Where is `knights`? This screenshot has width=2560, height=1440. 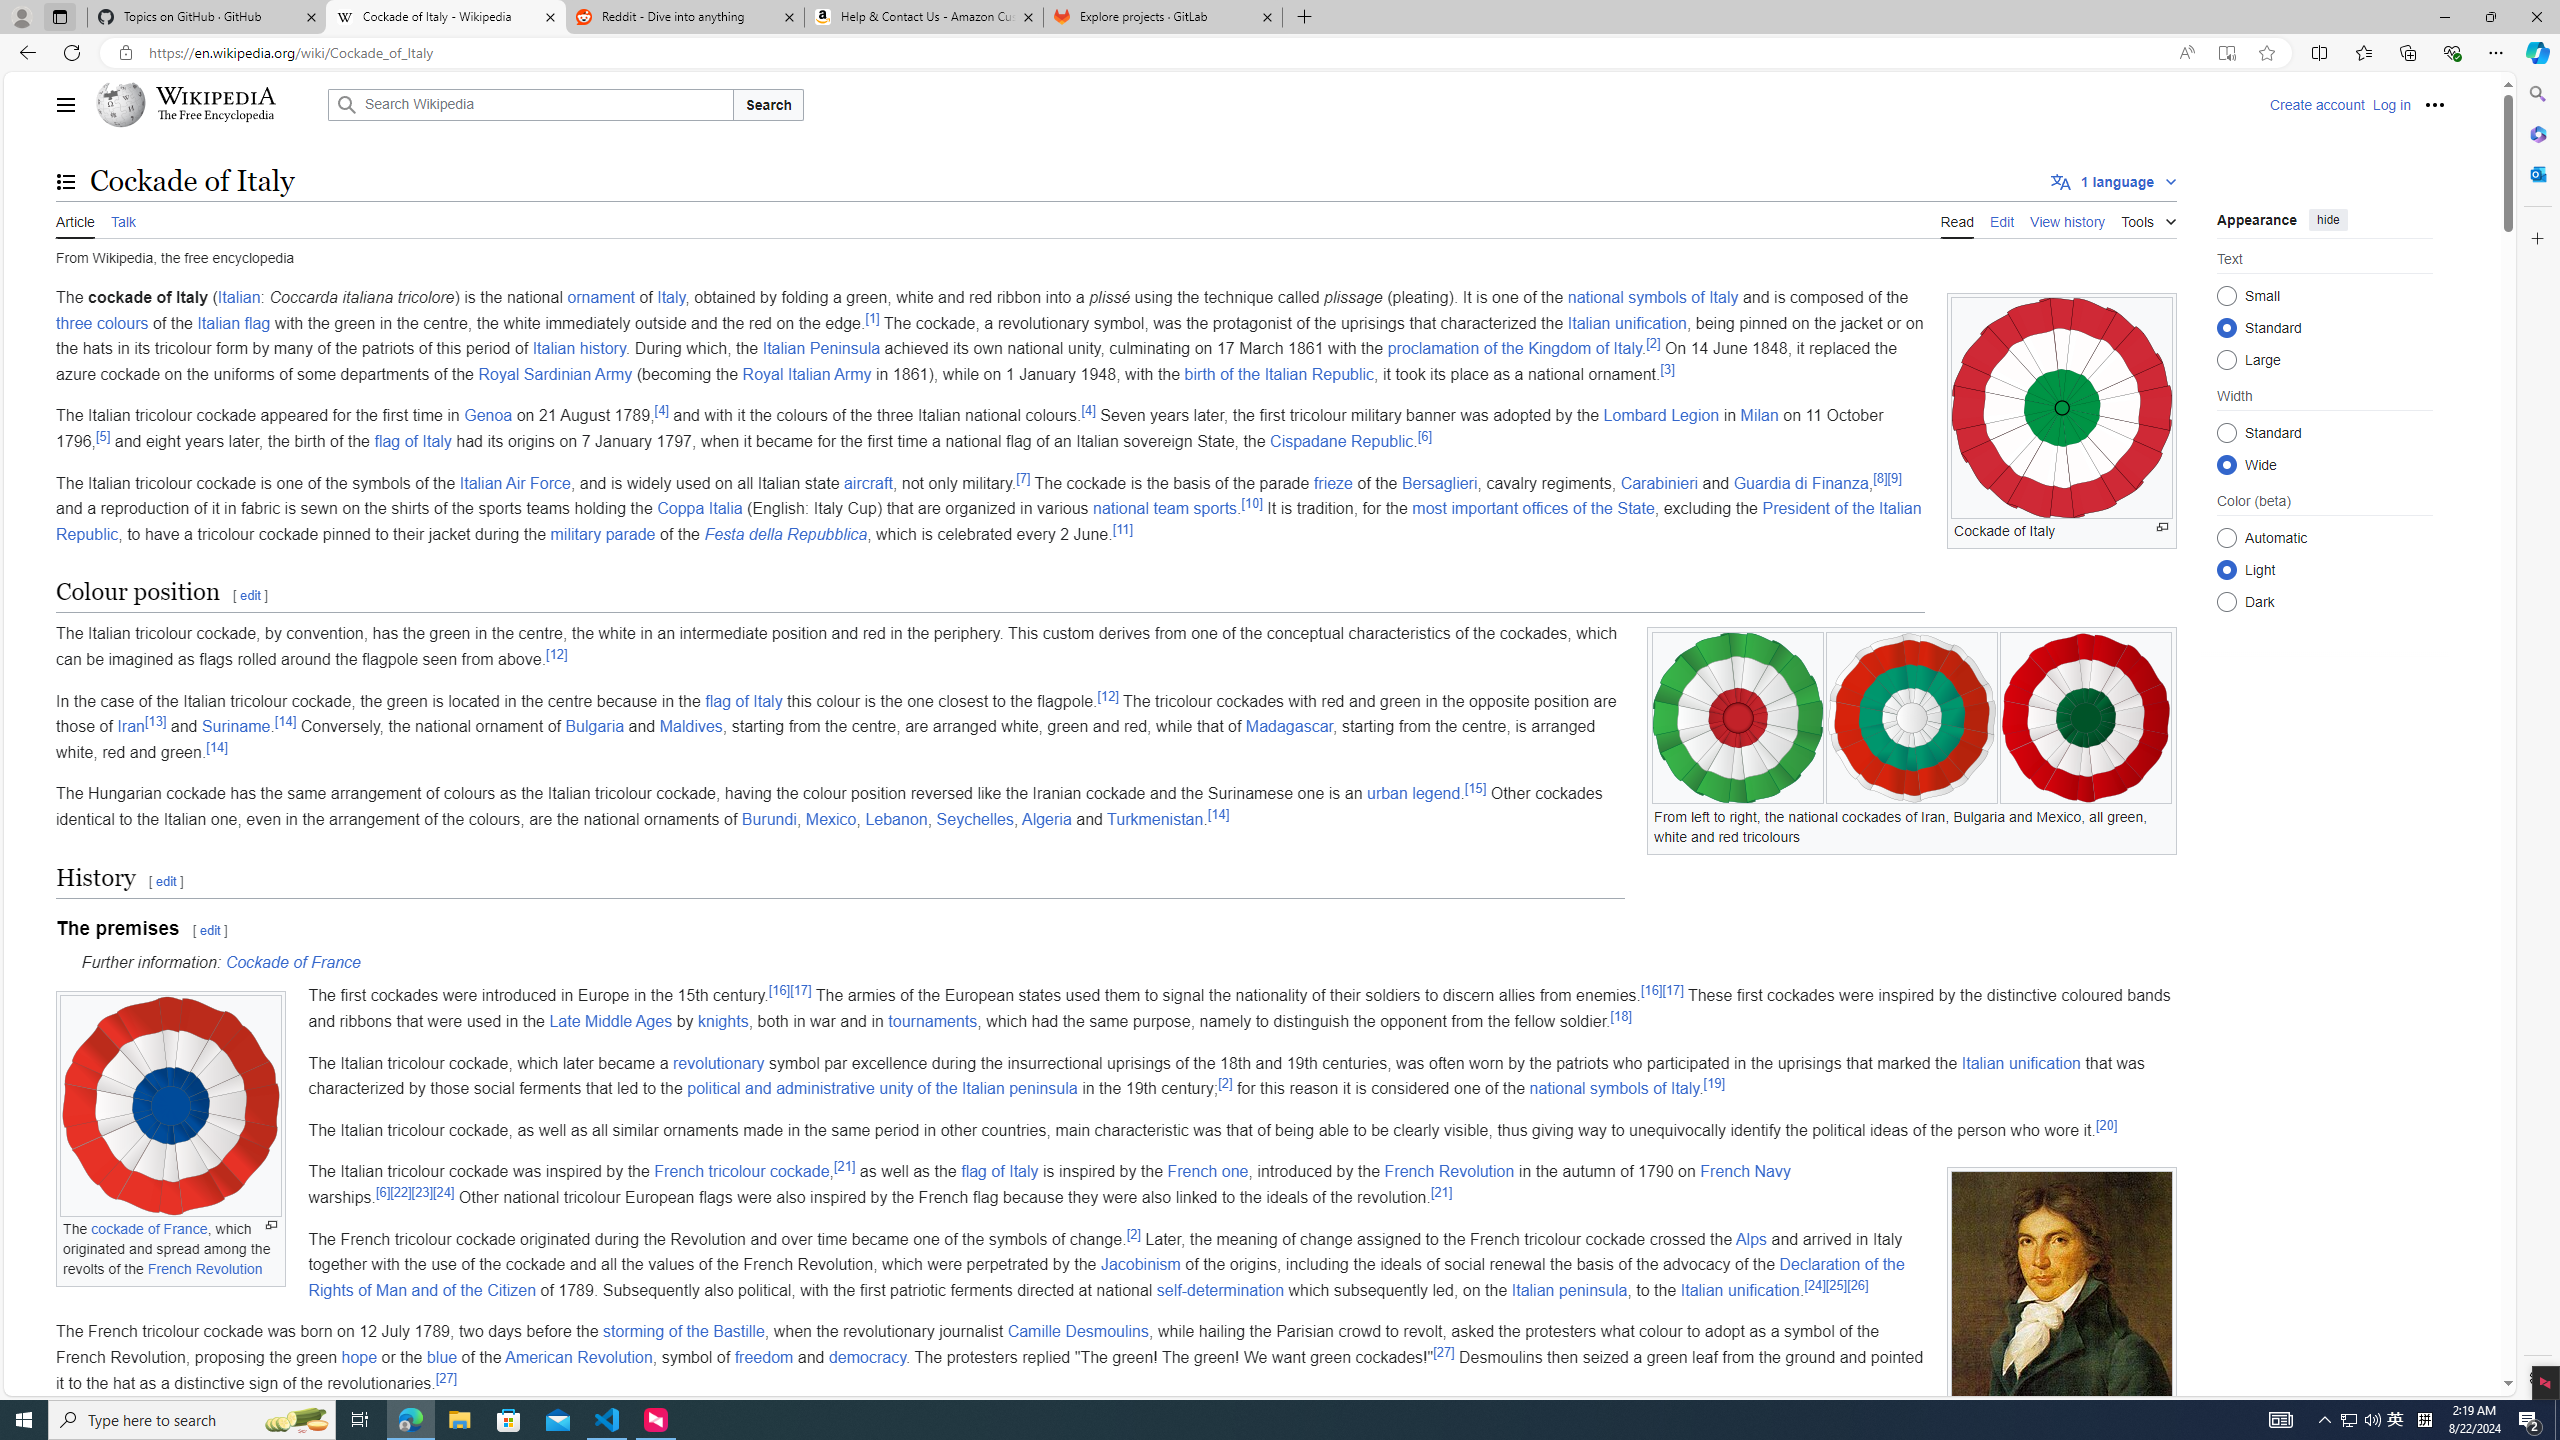 knights is located at coordinates (723, 1020).